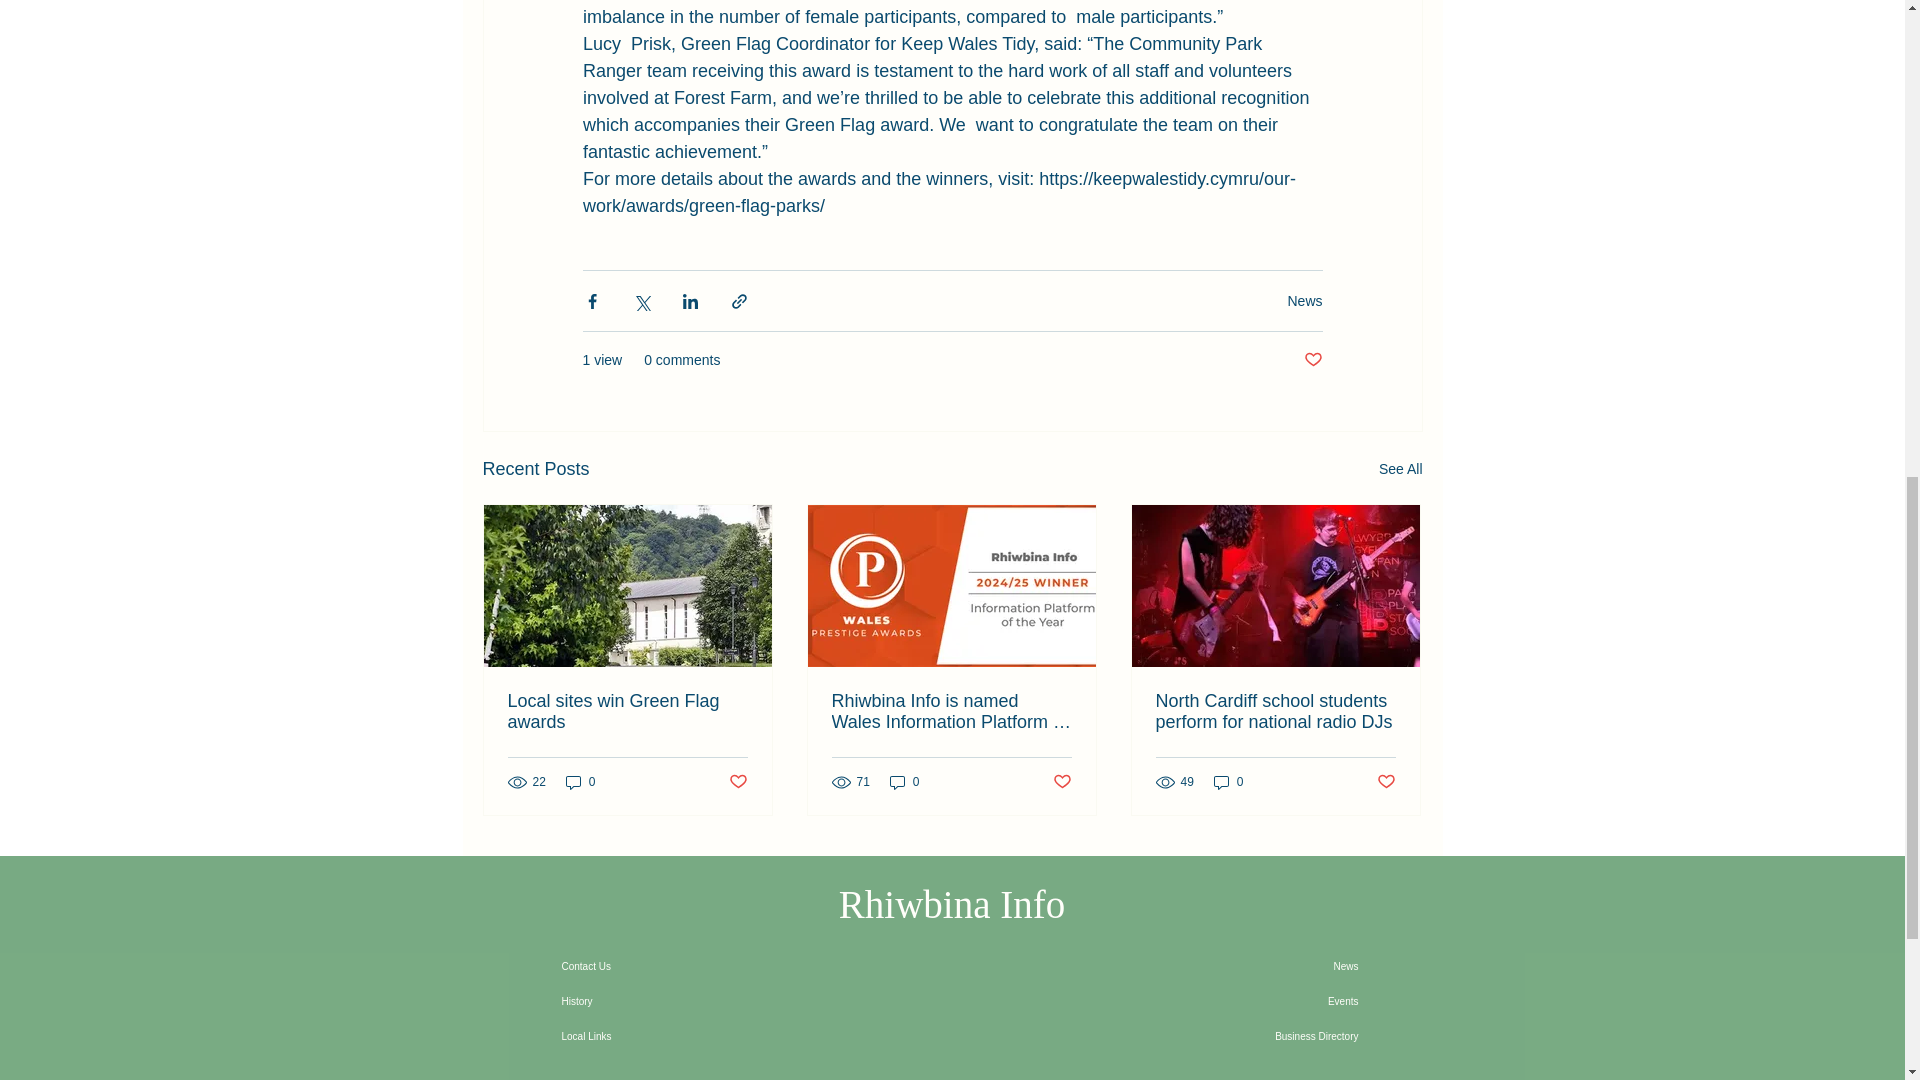 This screenshot has width=1920, height=1080. I want to click on Local sites win Green Flag awards, so click(628, 712).